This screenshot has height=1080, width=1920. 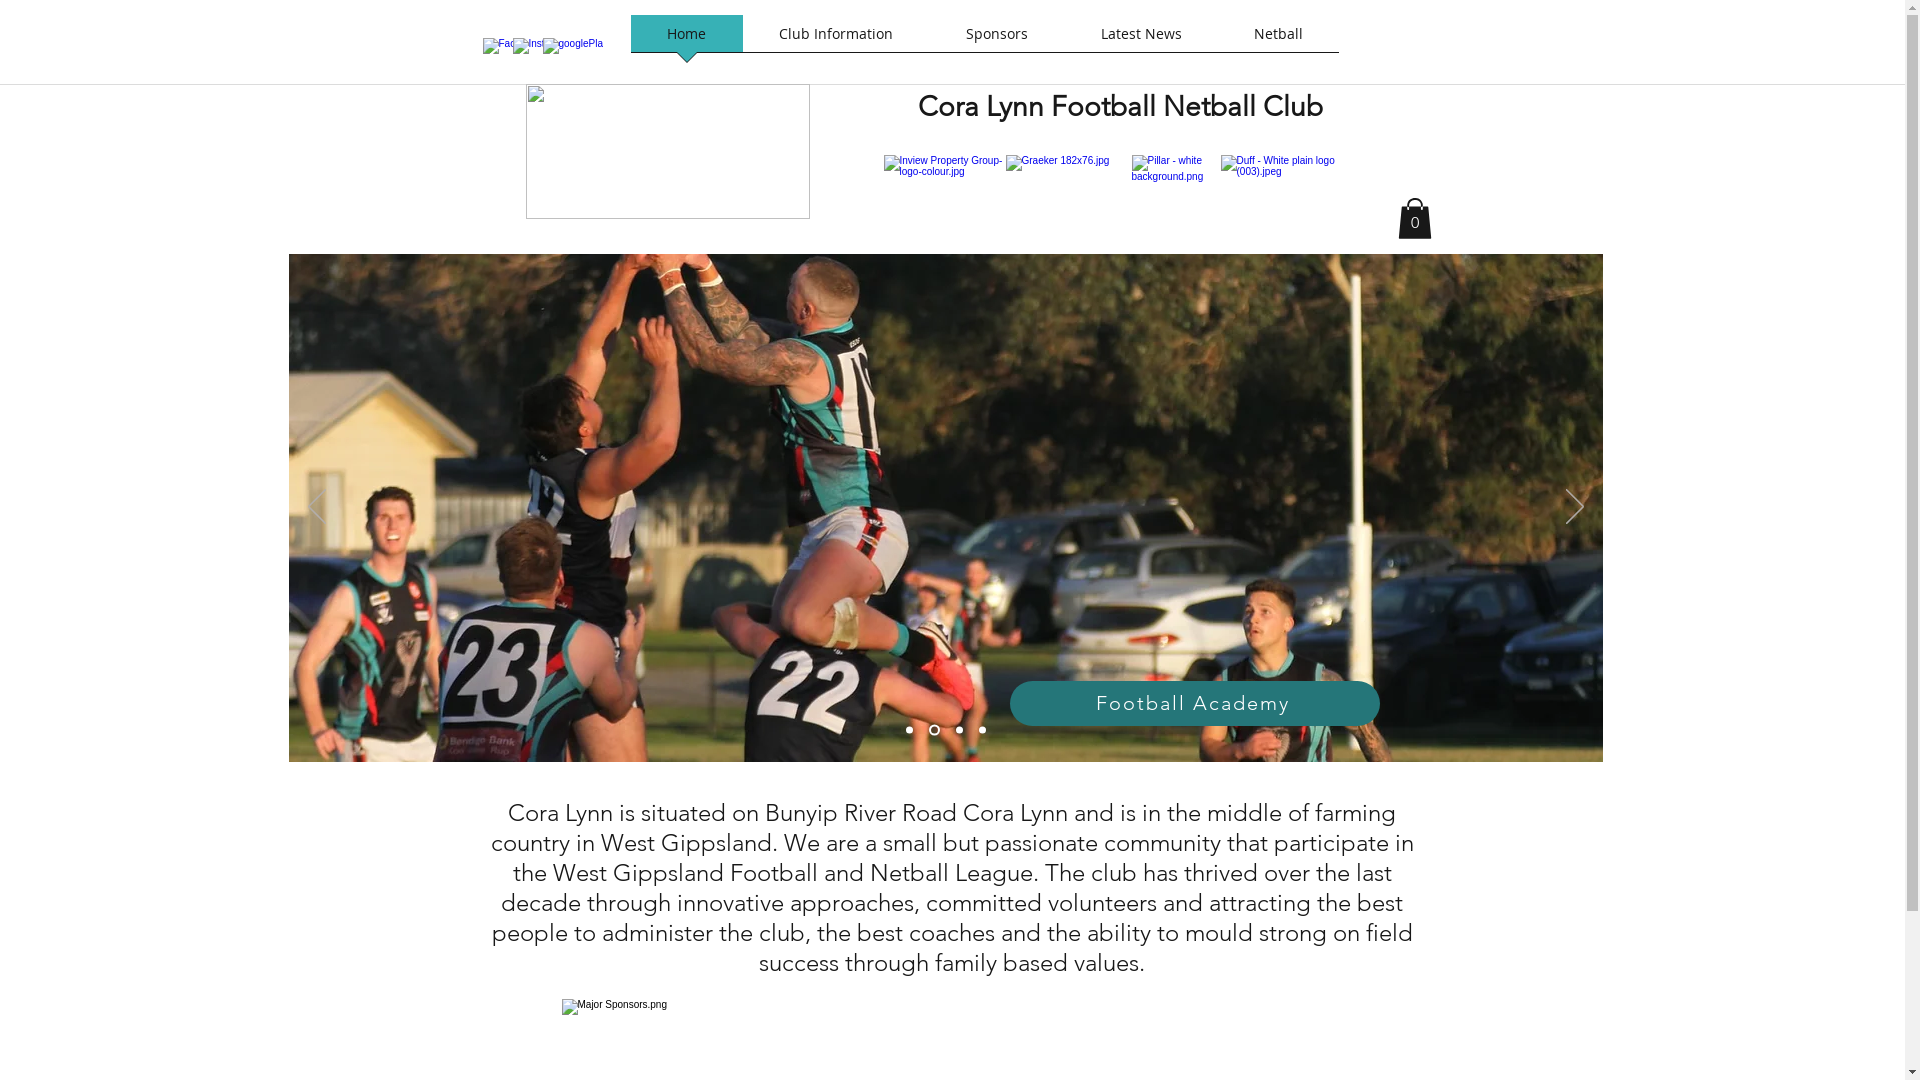 I want to click on Netball, so click(x=1278, y=40).